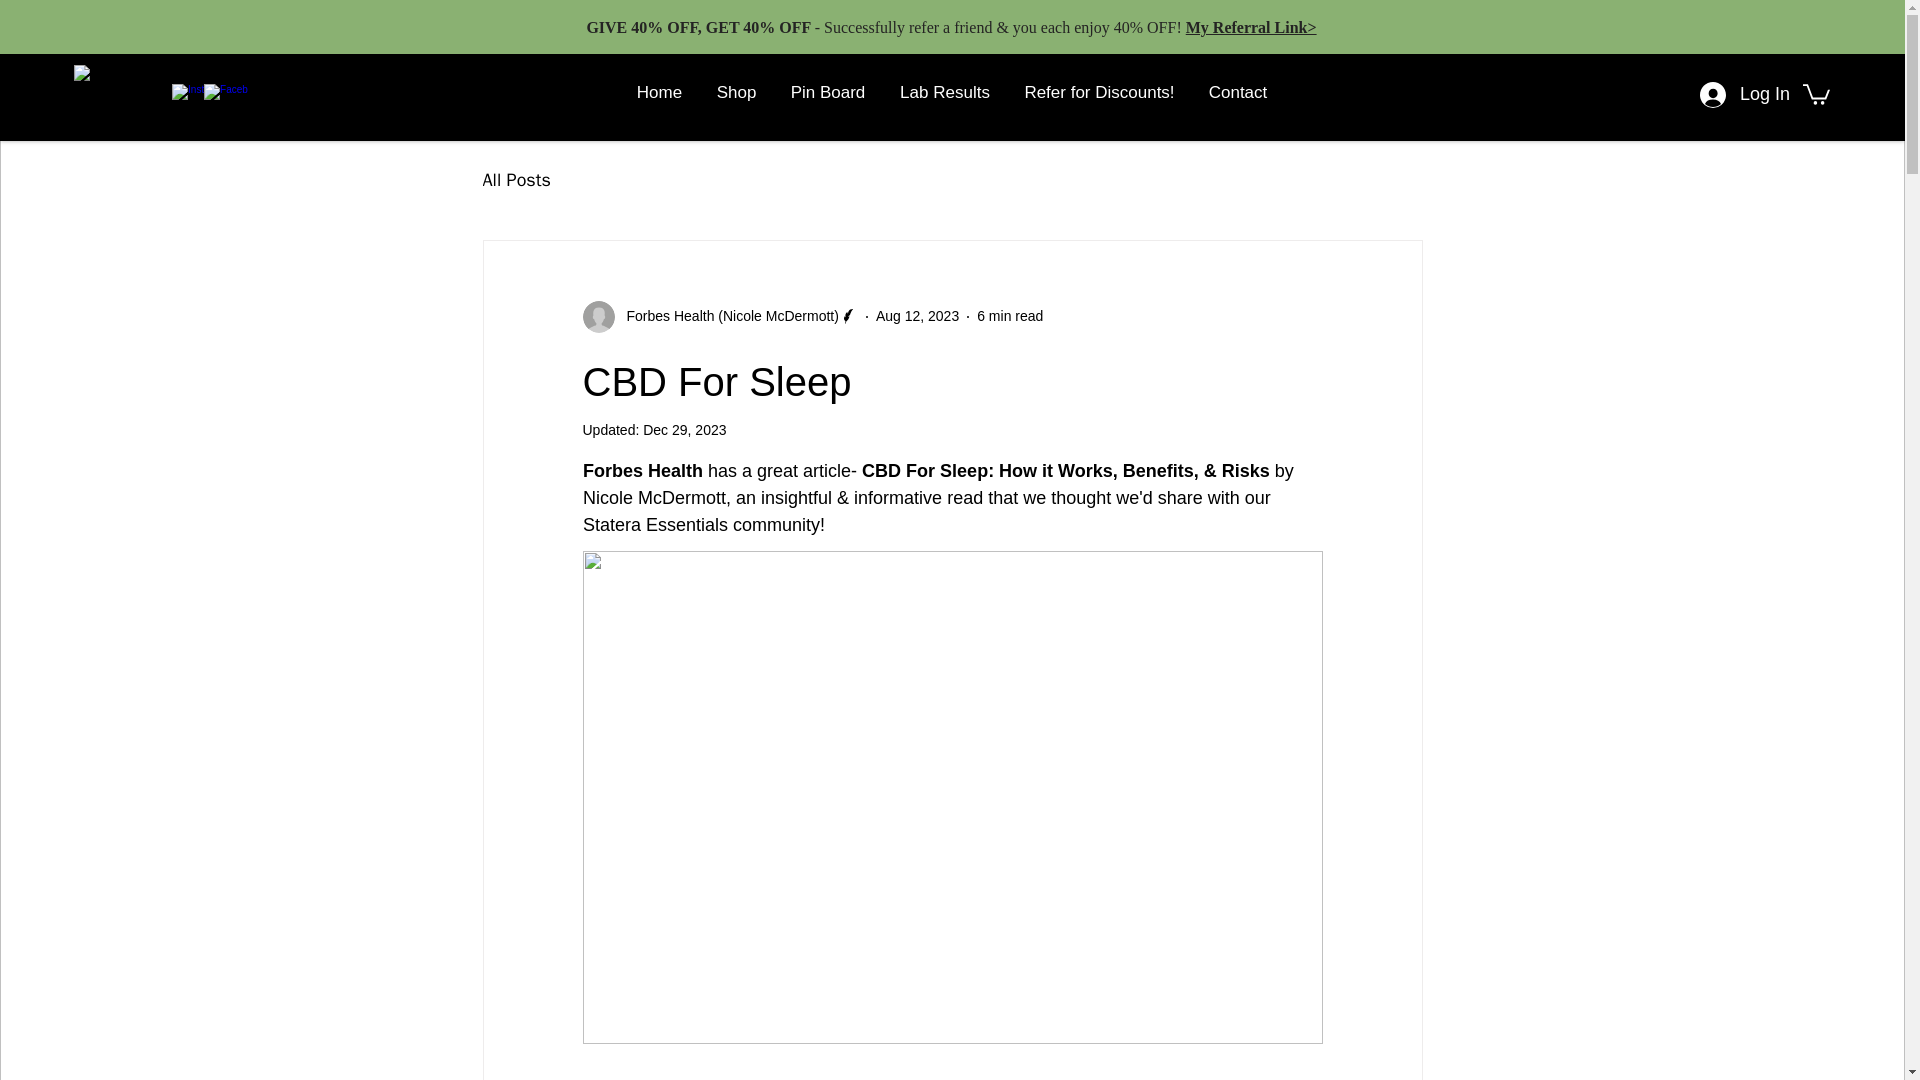 Image resolution: width=1920 pixels, height=1080 pixels. Describe the element at coordinates (736, 92) in the screenshot. I see `Shop` at that location.